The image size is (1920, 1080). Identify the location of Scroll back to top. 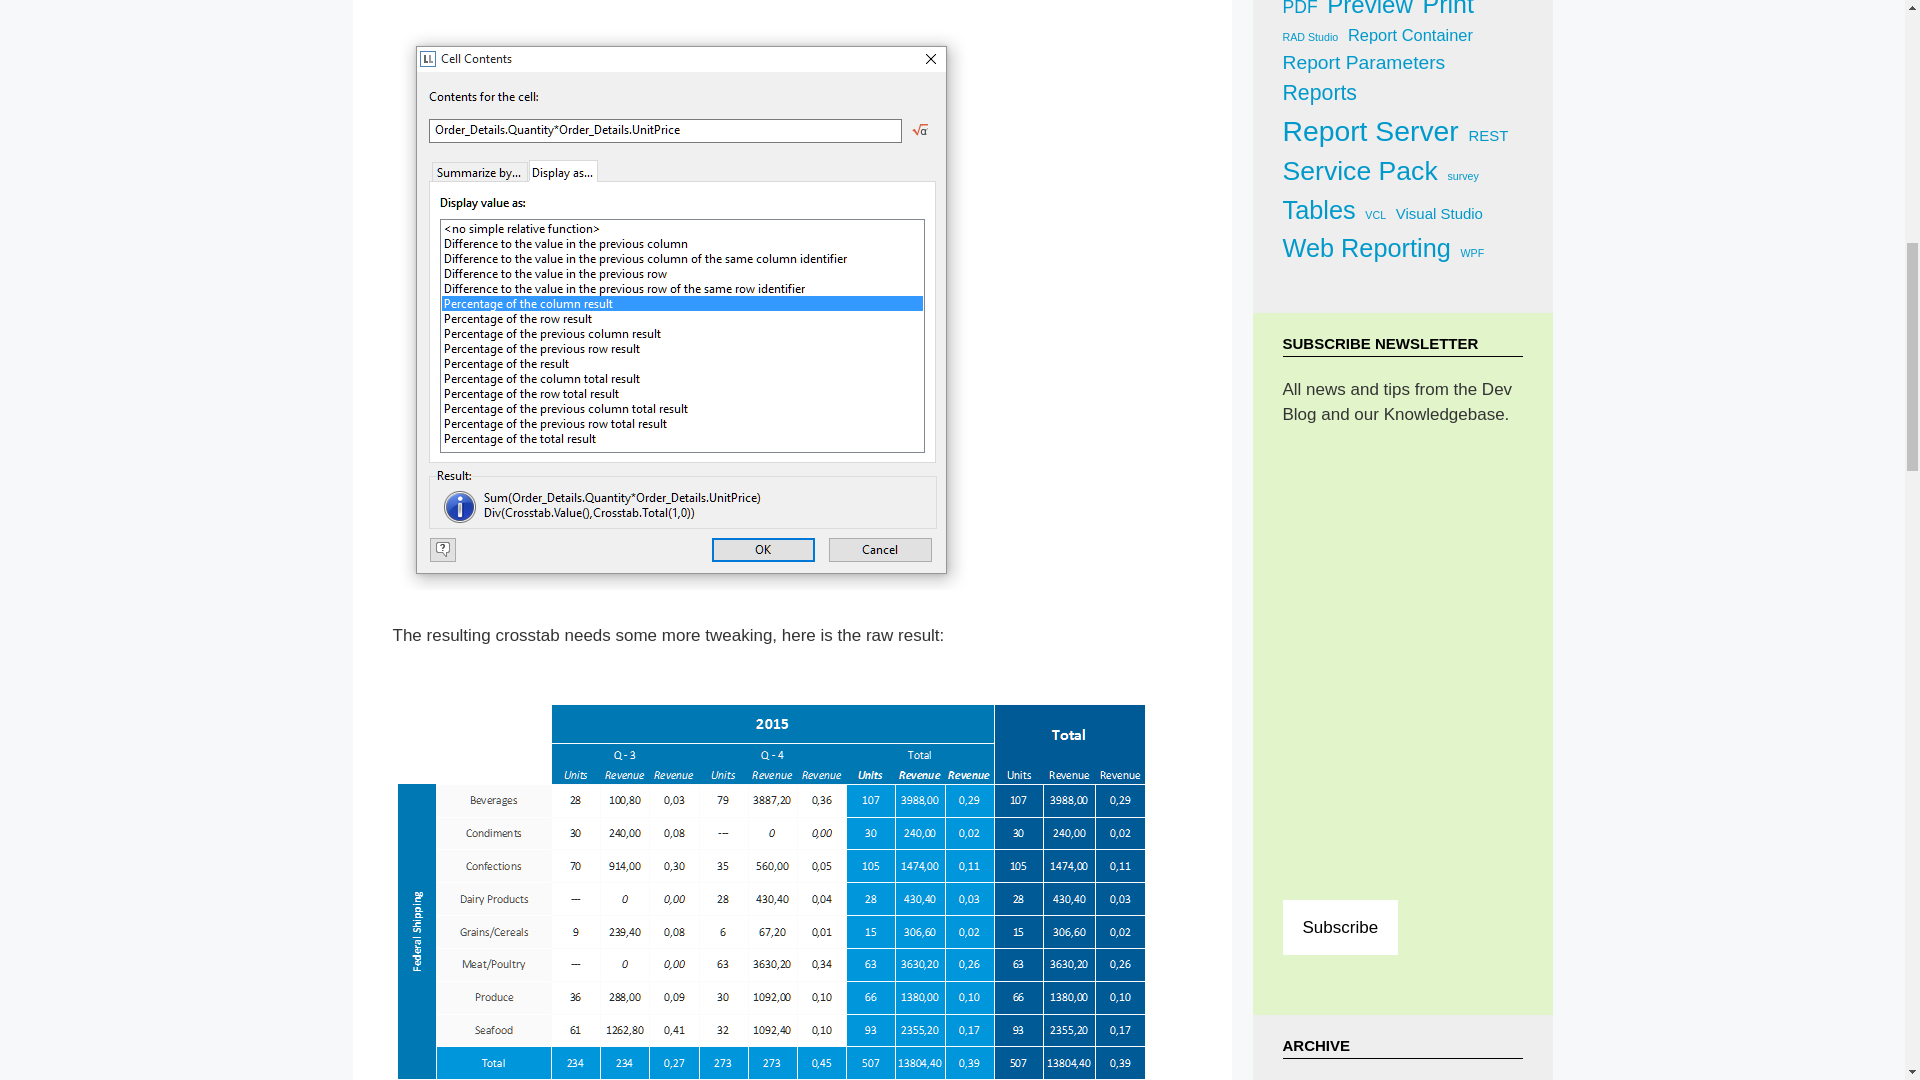
(1855, 949).